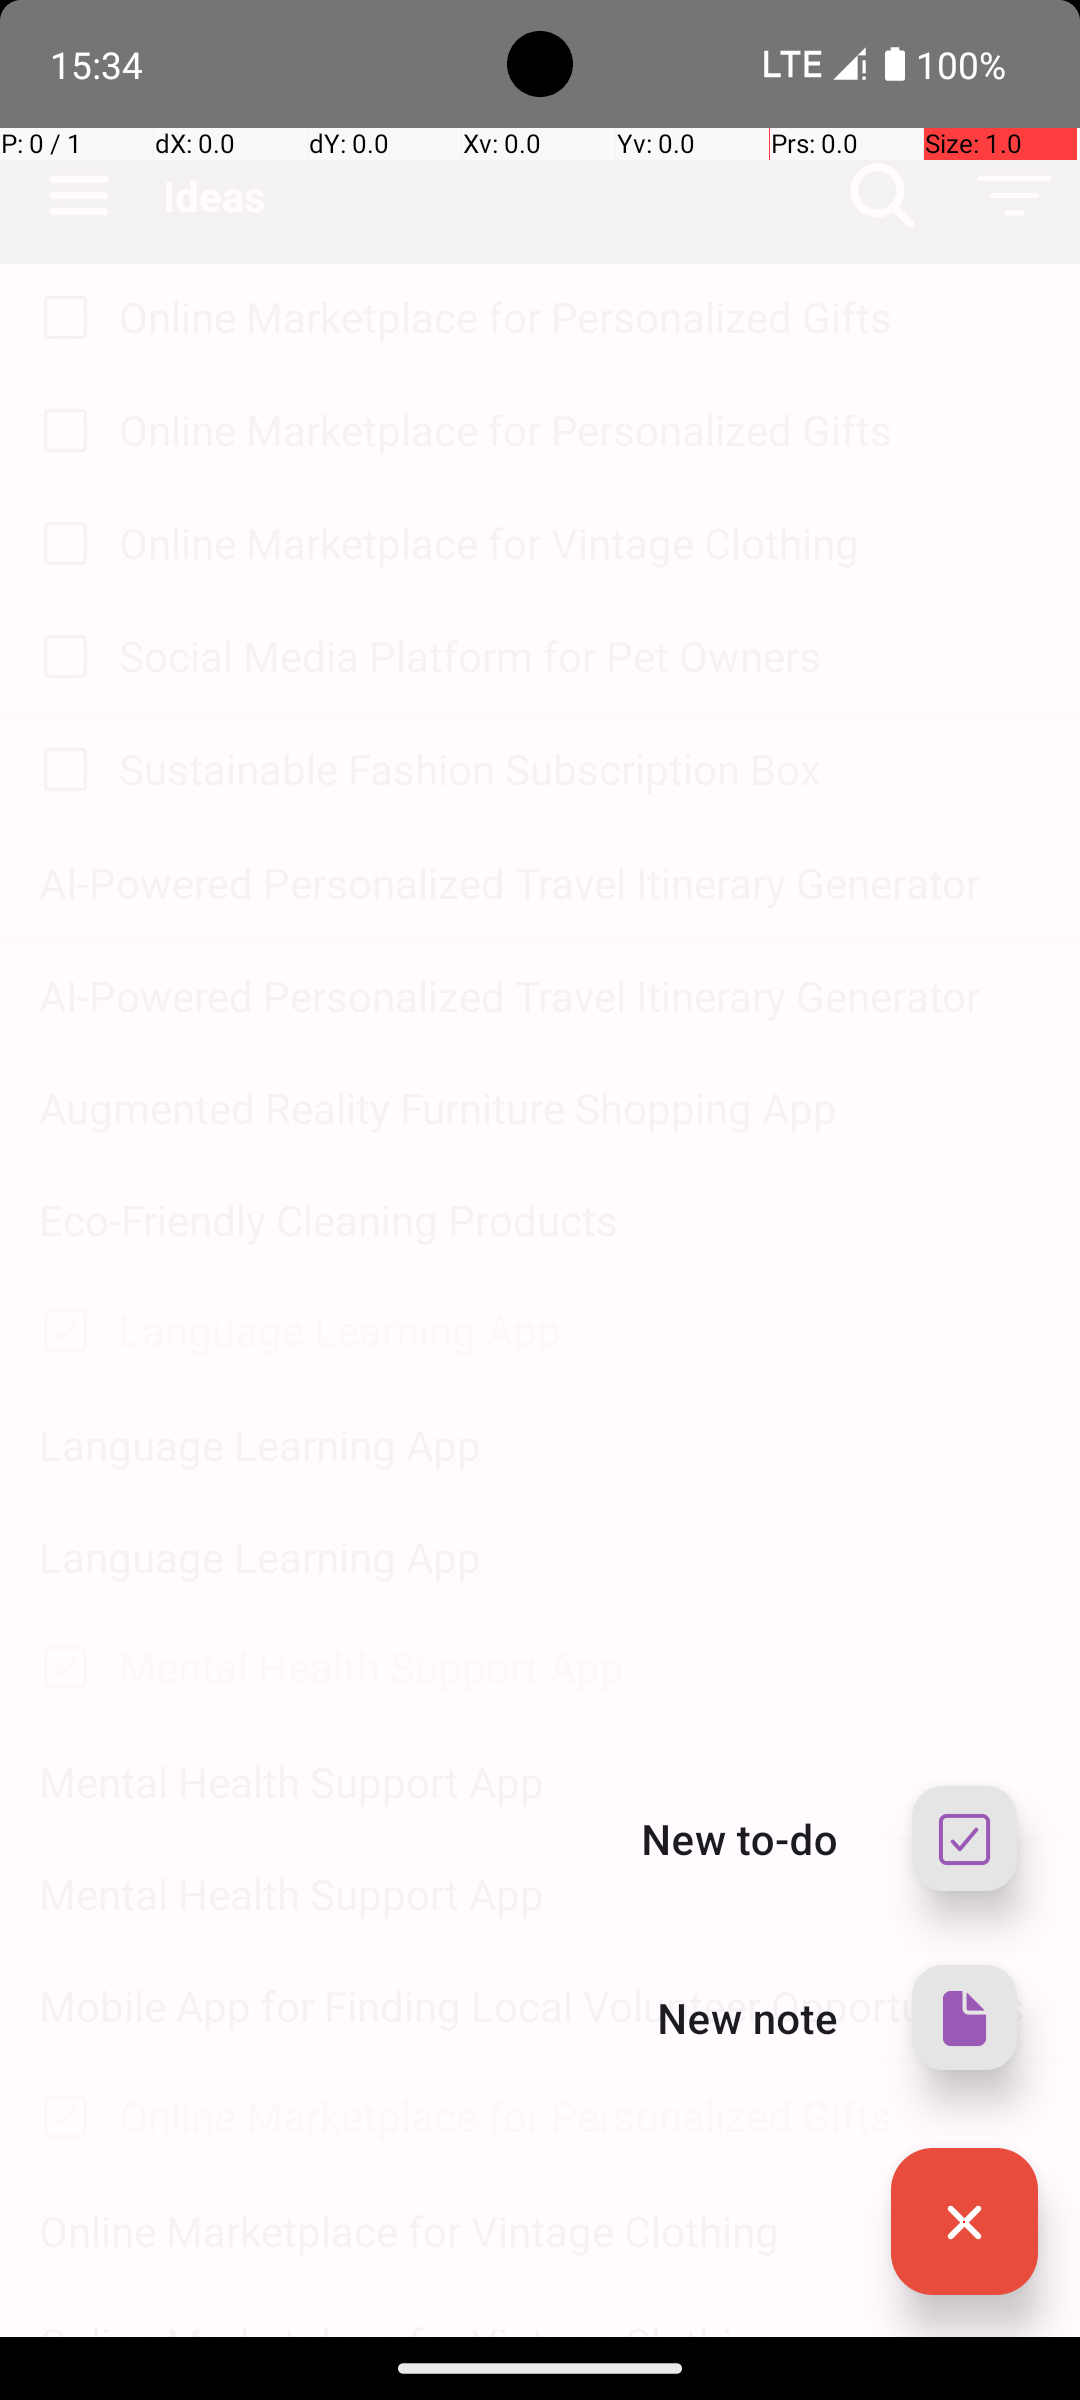 This screenshot has width=1080, height=2400. What do you see at coordinates (748, 2017) in the screenshot?
I see `New note` at bounding box center [748, 2017].